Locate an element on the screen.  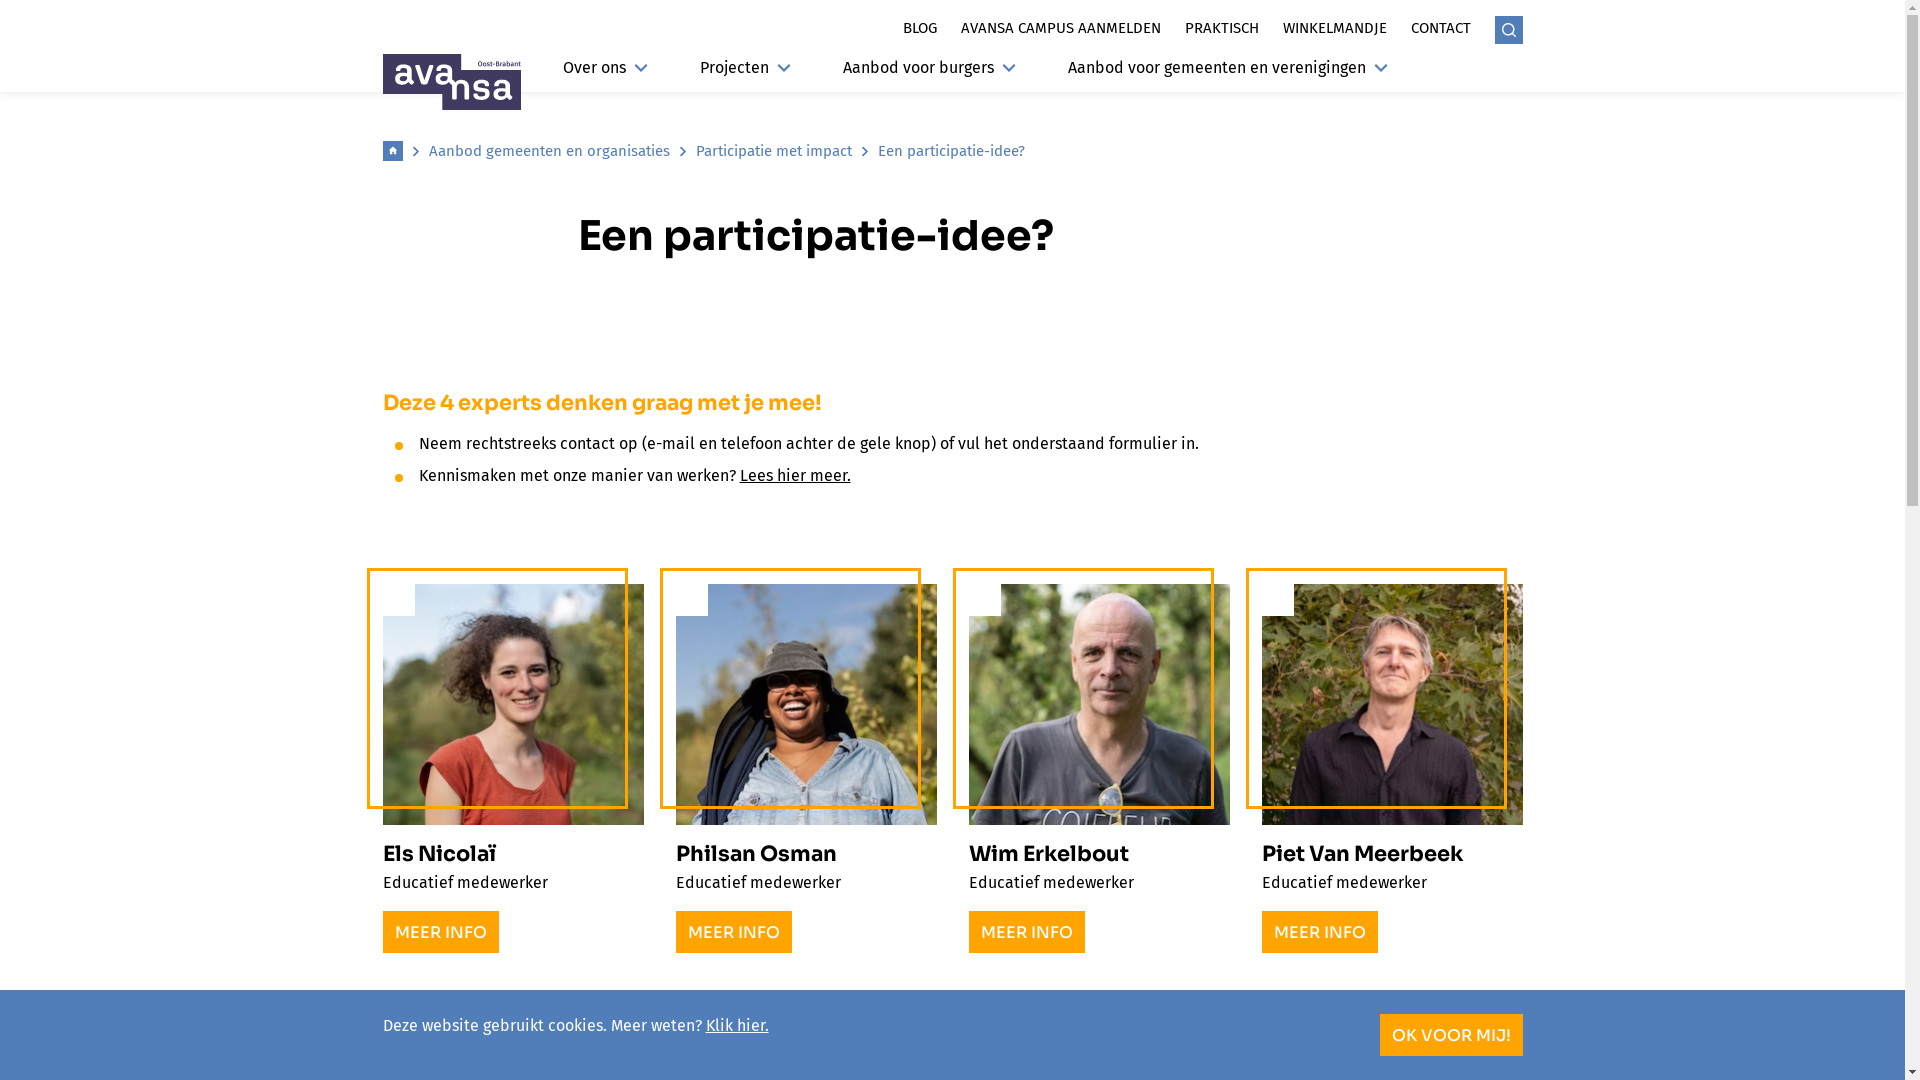
MEER INFO is located at coordinates (440, 932).